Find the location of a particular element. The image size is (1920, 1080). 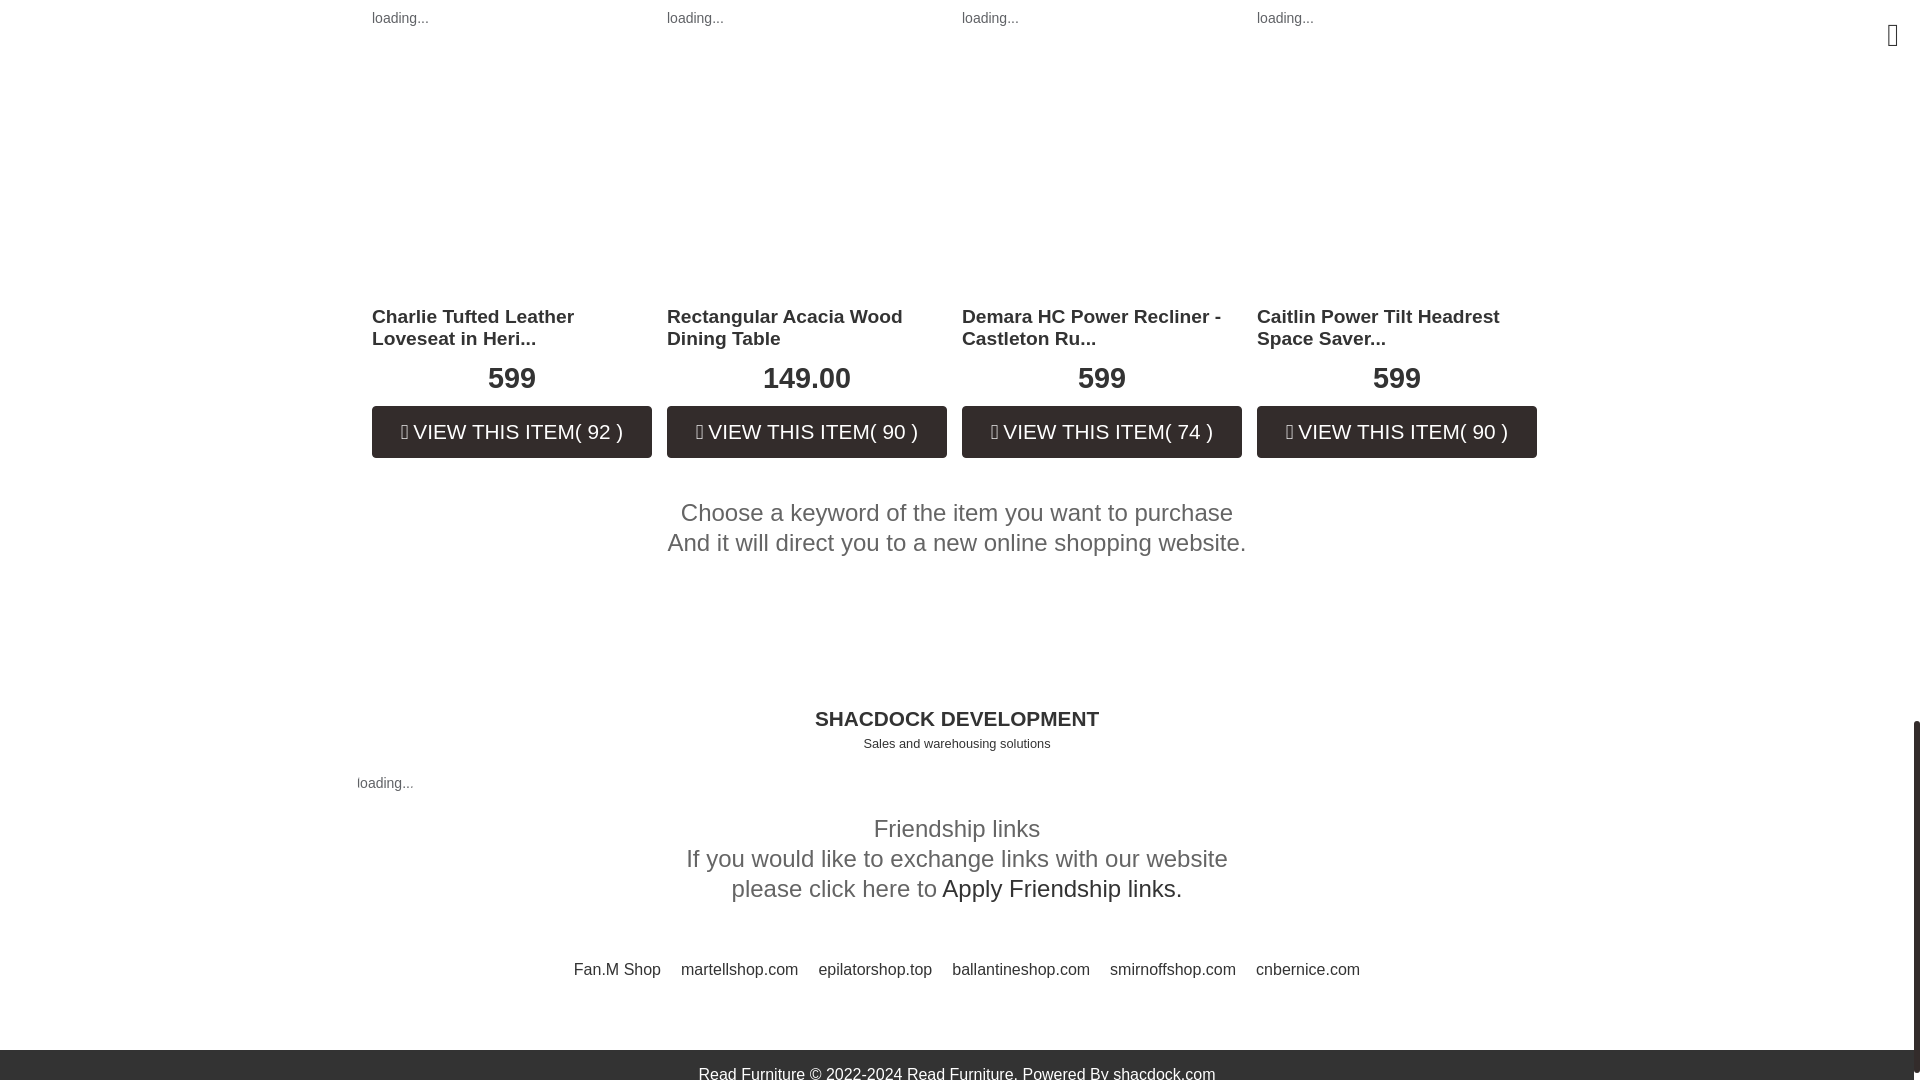

cnbernice.com is located at coordinates (1307, 970).